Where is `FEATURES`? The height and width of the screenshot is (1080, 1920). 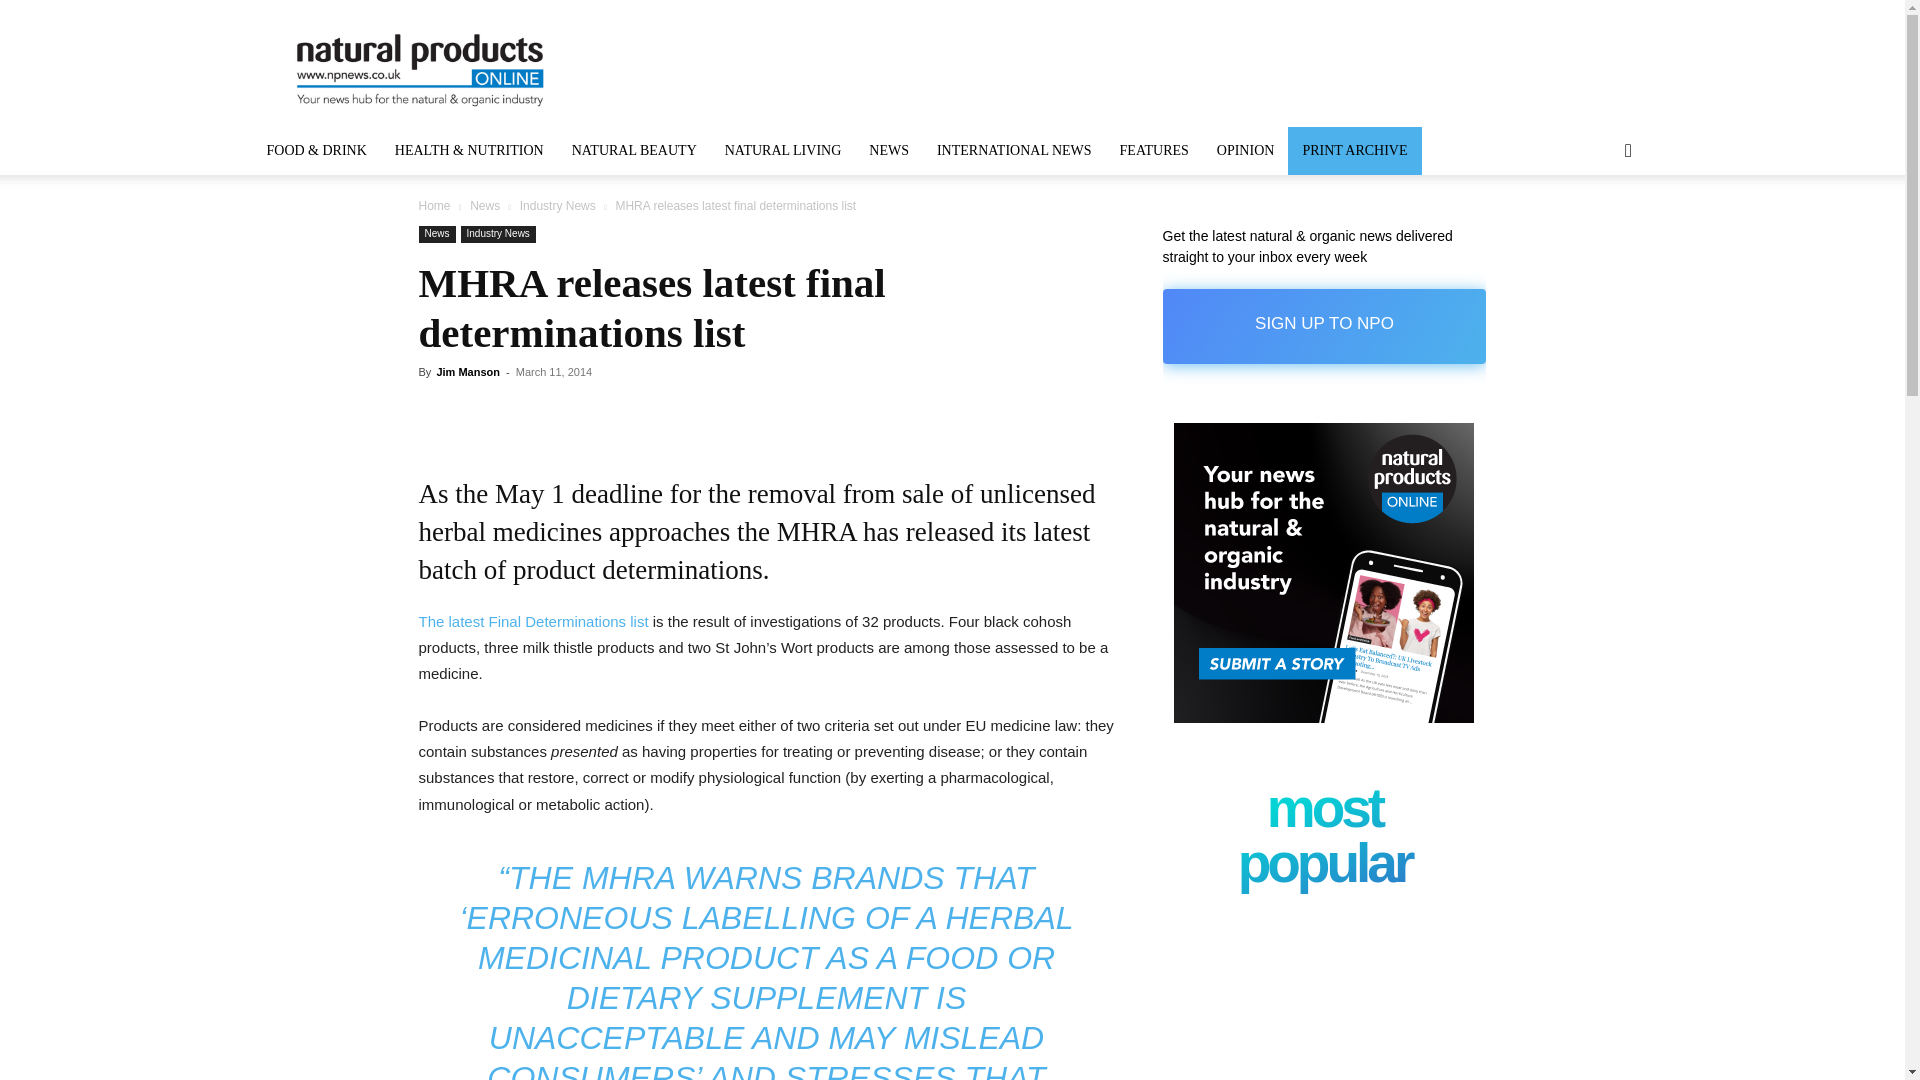
FEATURES is located at coordinates (1154, 150).